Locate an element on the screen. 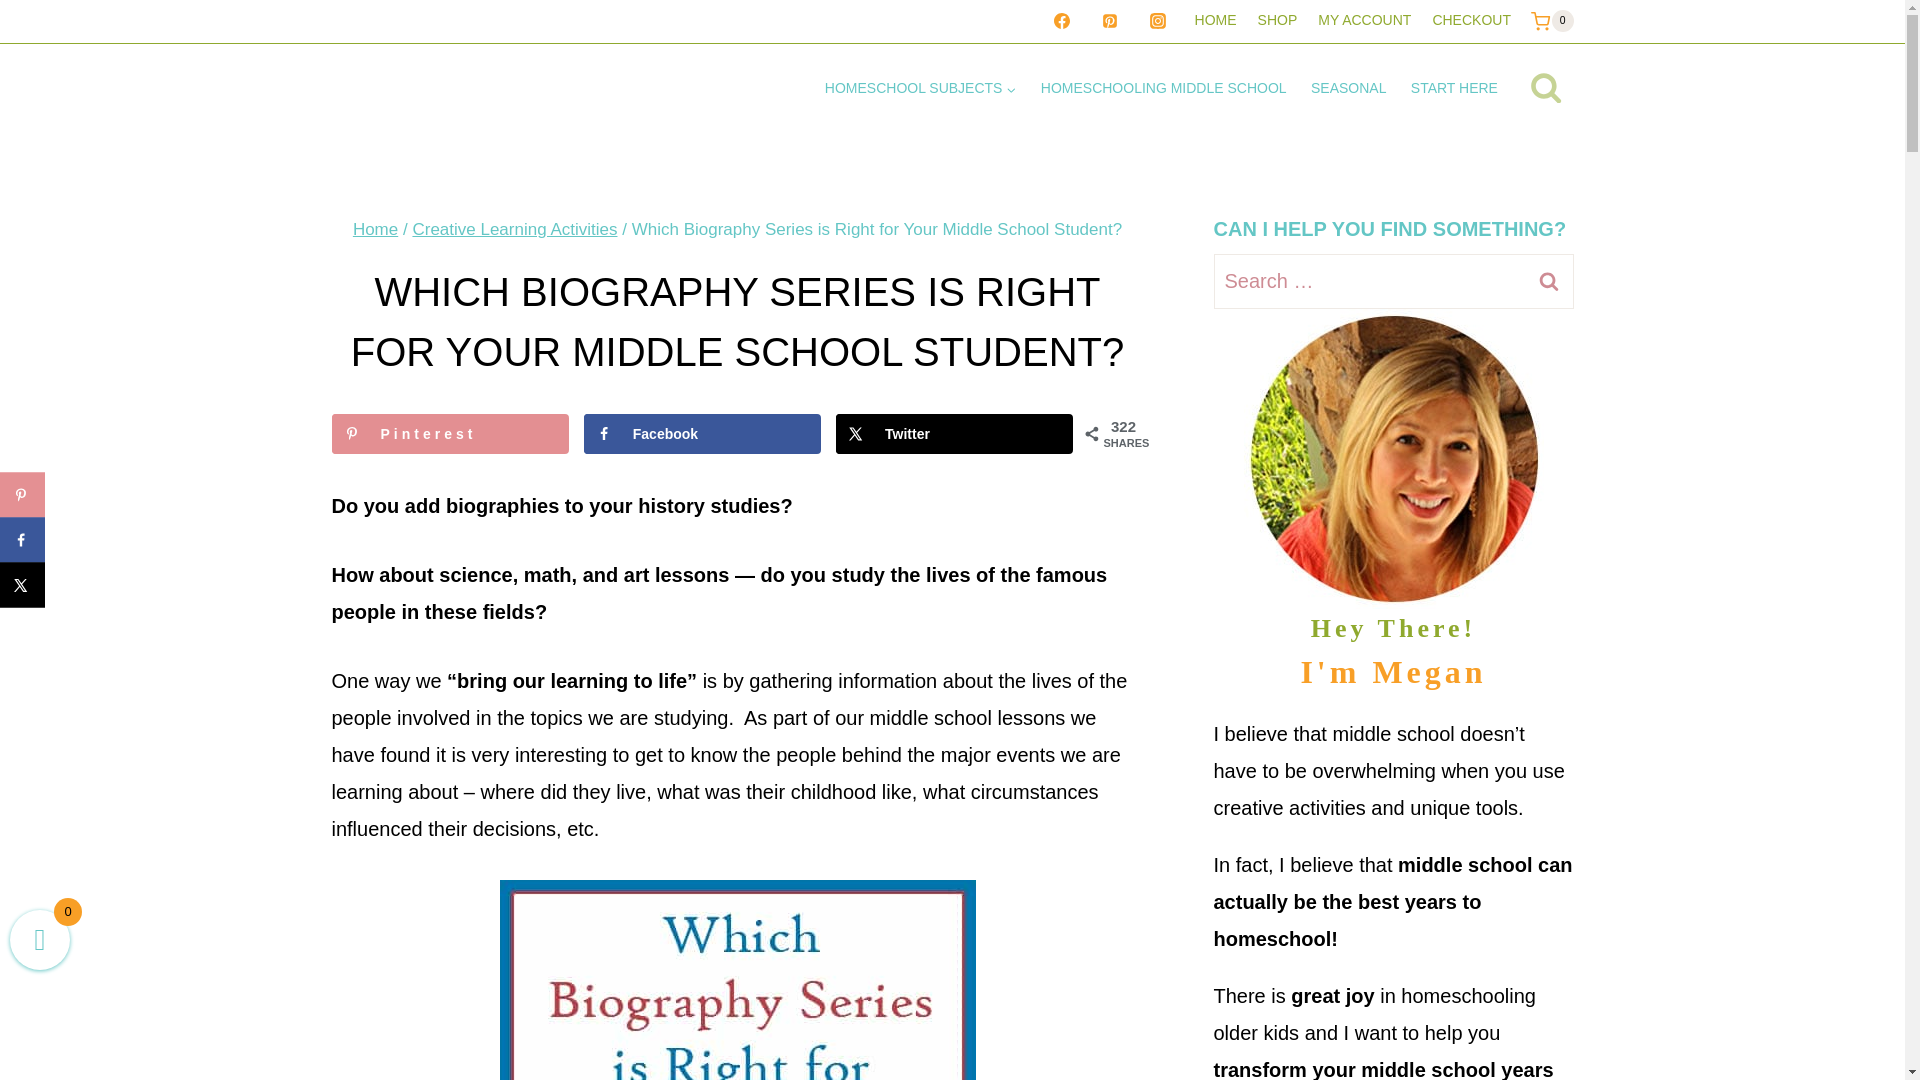 The image size is (1920, 1080). HOMESCHOOL SUBJECTS is located at coordinates (920, 88).